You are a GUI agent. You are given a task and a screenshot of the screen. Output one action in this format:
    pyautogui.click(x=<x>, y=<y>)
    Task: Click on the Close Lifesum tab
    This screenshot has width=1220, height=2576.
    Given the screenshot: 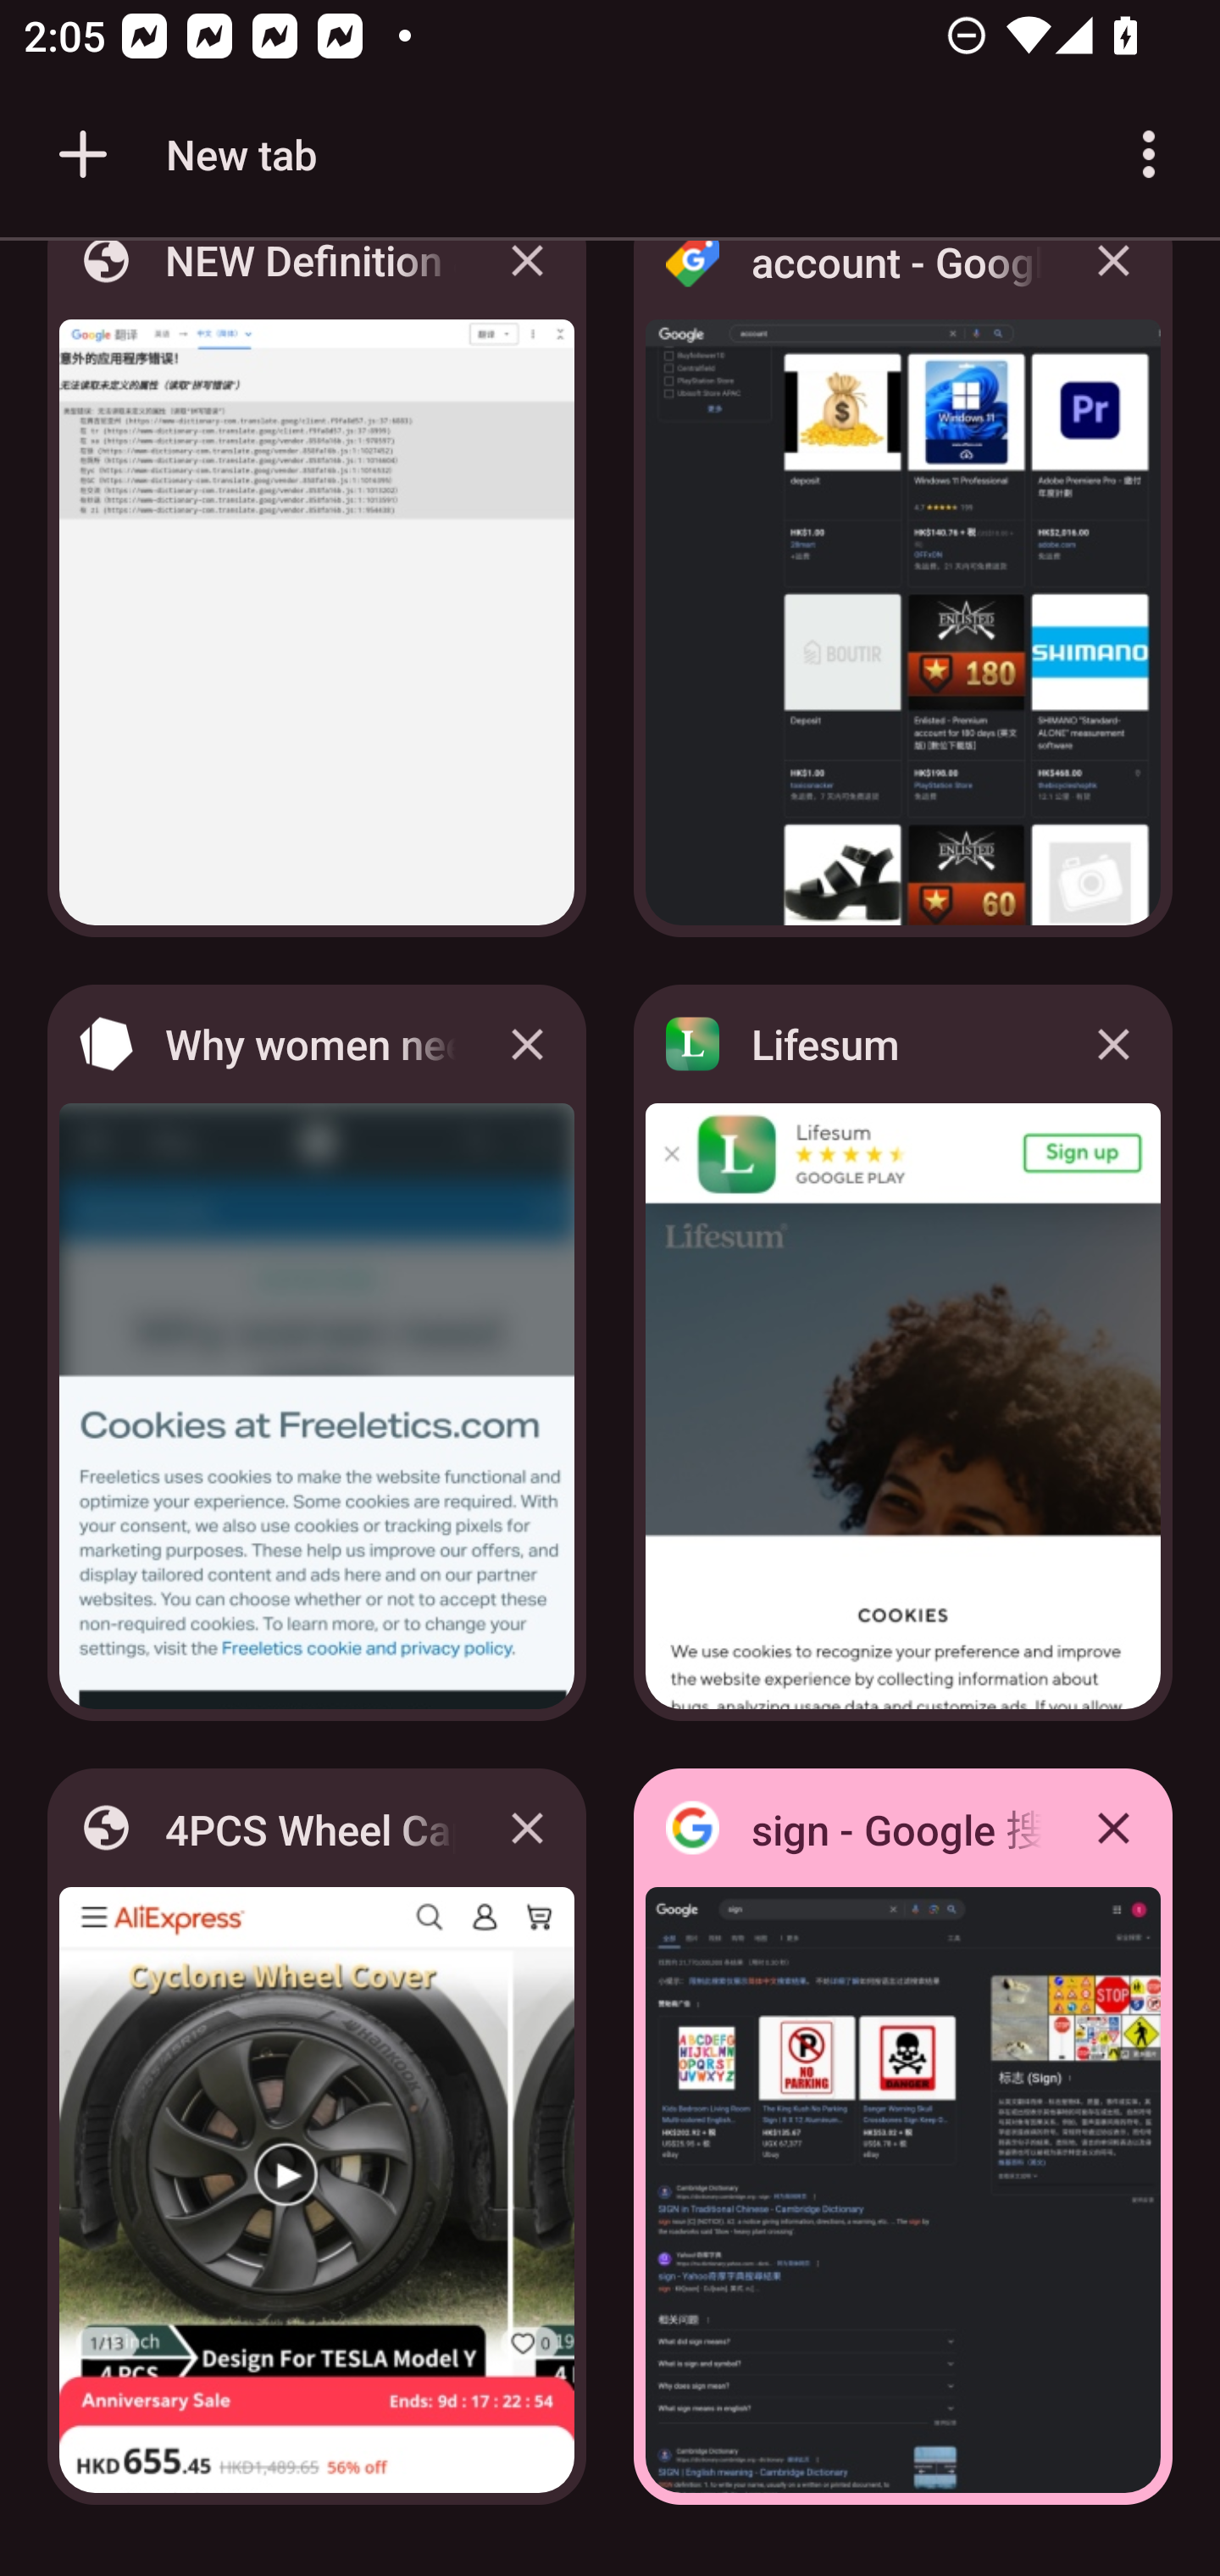 What is the action you would take?
    pyautogui.click(x=1113, y=1044)
    